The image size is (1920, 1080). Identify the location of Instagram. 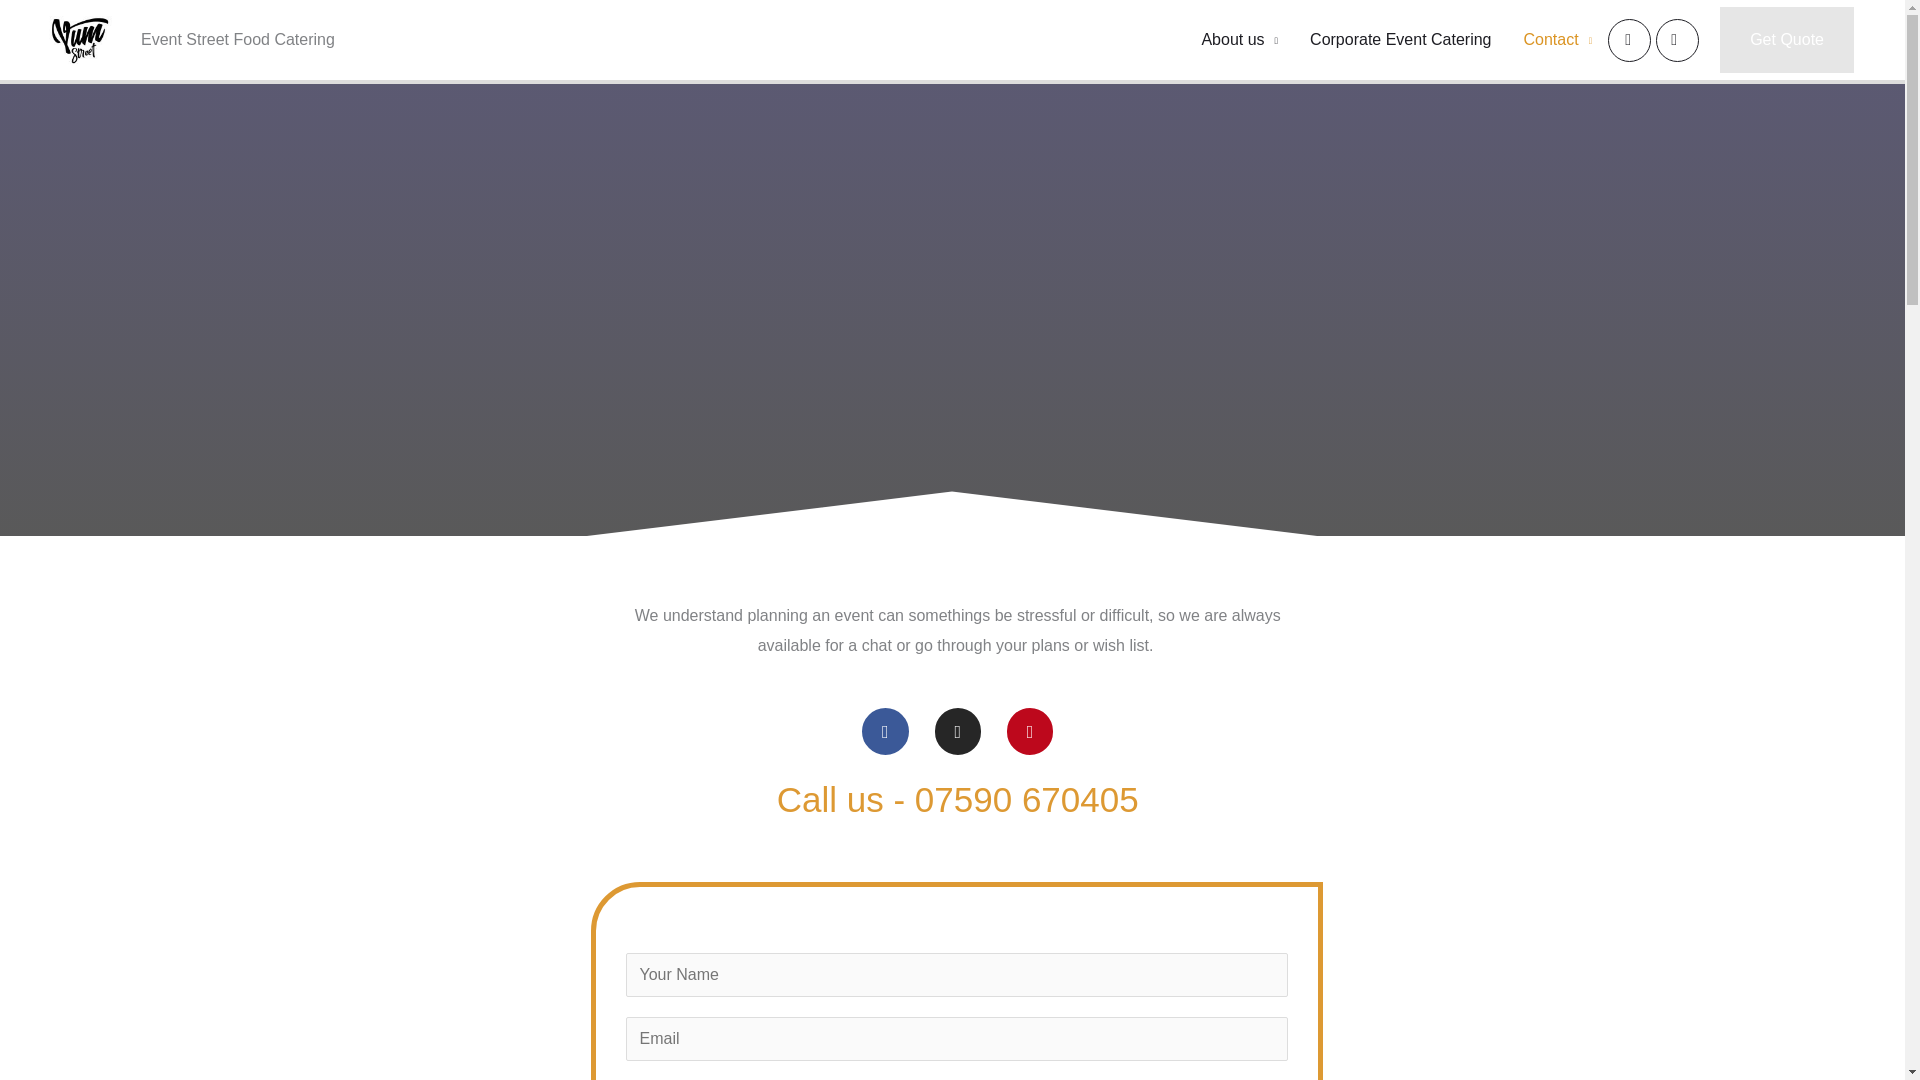
(958, 731).